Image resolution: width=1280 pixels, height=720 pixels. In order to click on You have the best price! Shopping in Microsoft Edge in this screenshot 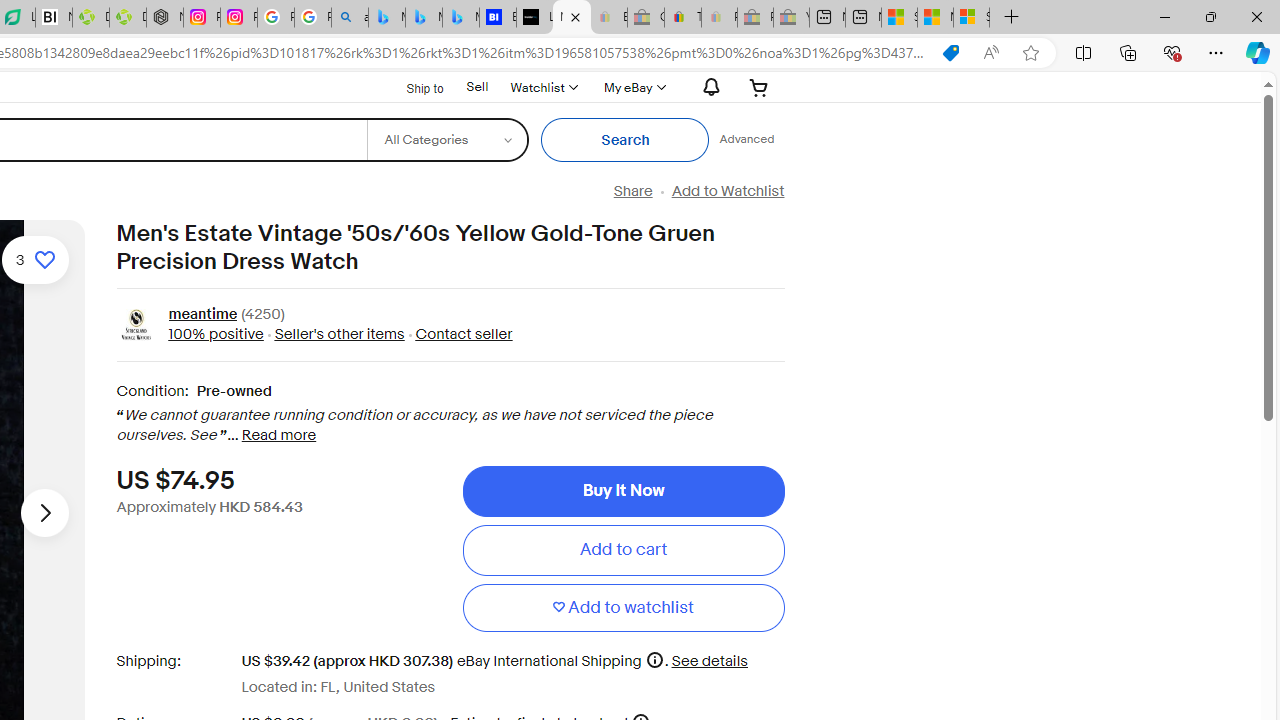, I will do `click(950, 53)`.